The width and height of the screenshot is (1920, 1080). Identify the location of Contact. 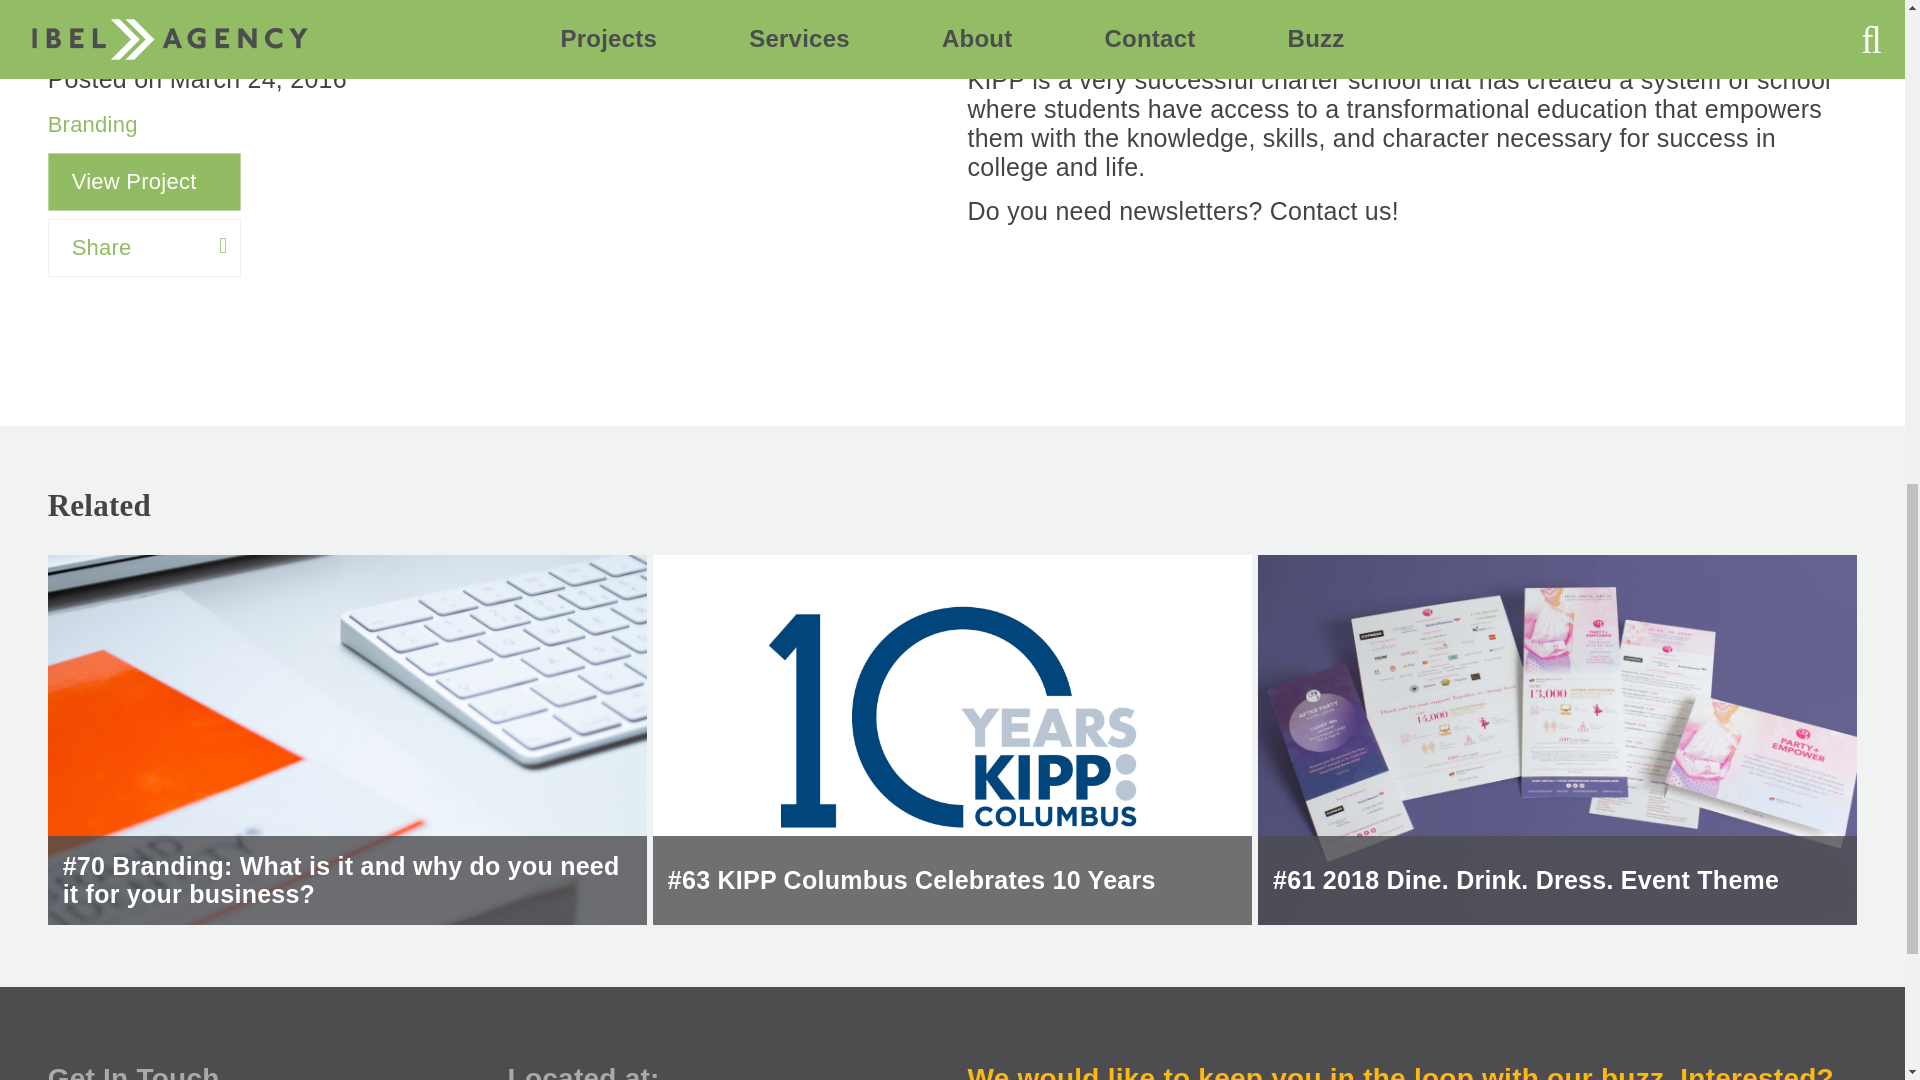
(1026, 328).